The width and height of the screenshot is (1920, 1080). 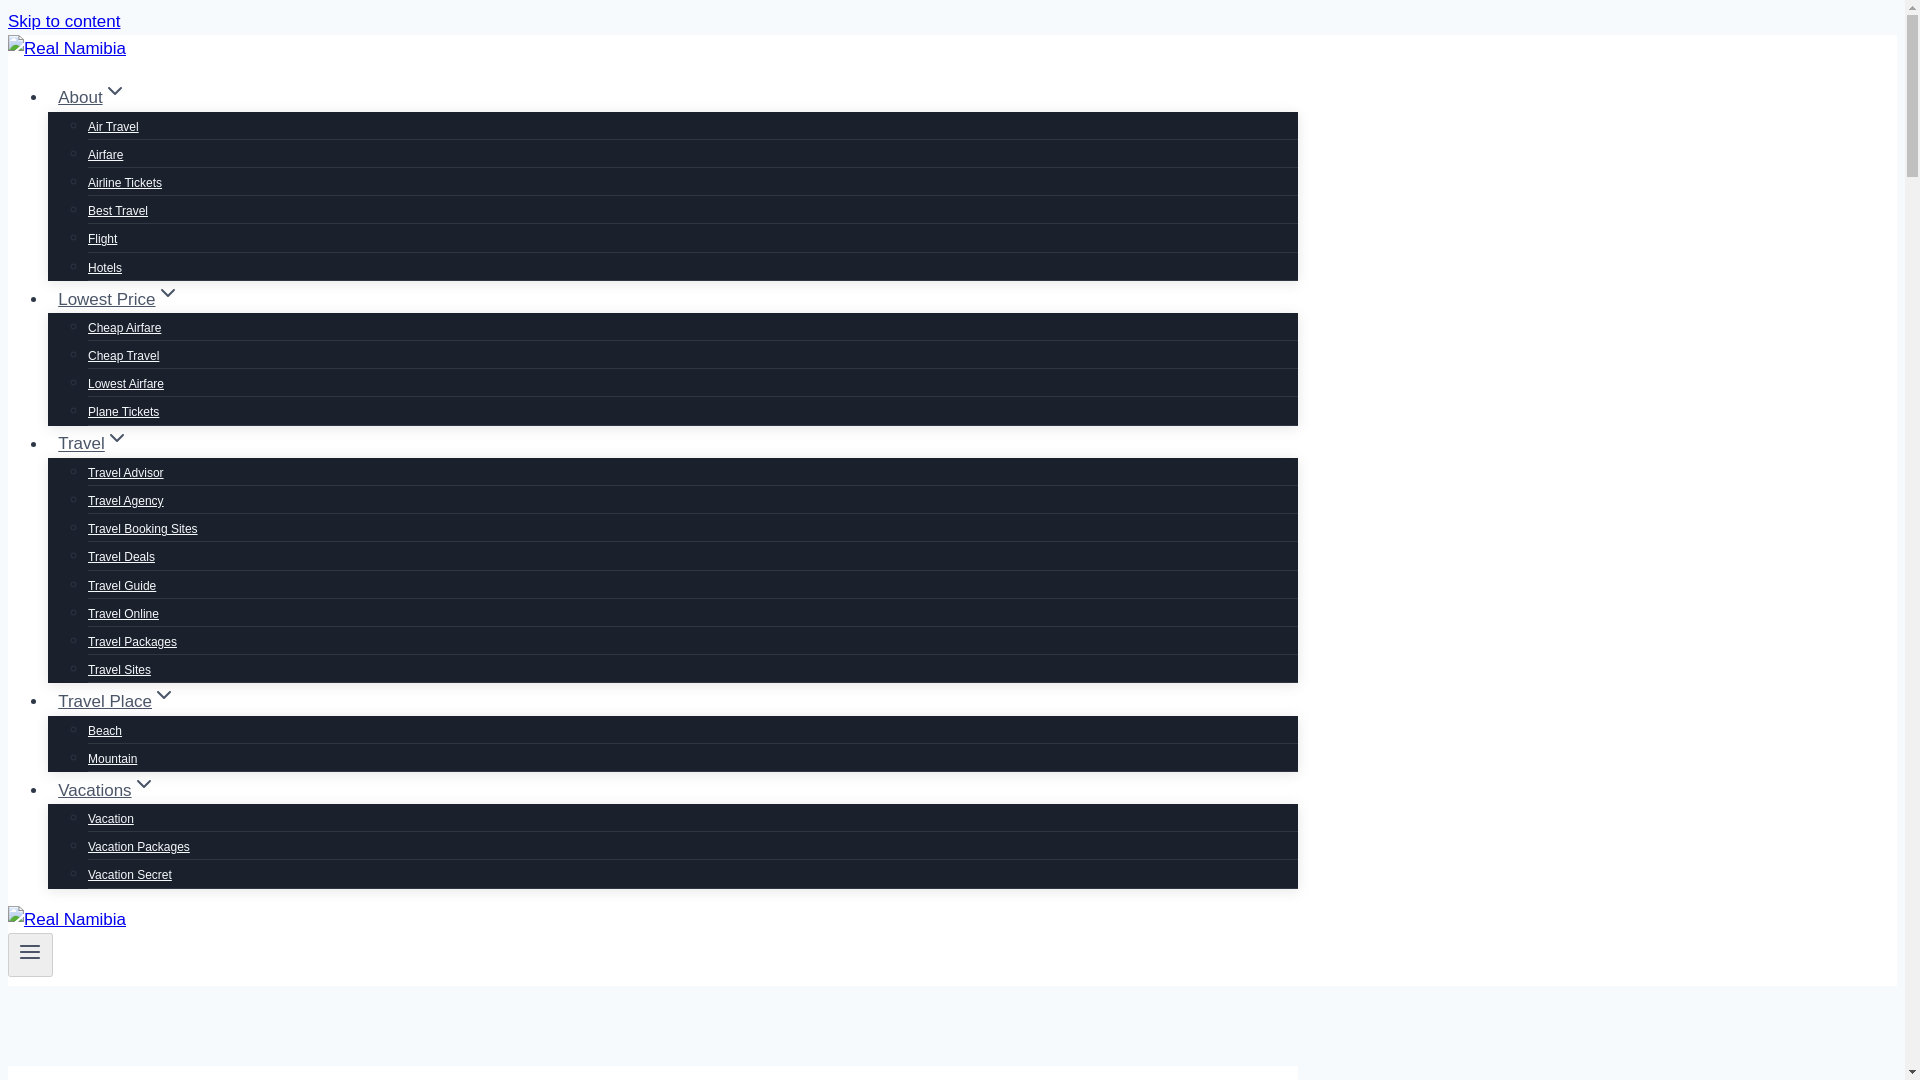 I want to click on Travel Sites, so click(x=120, y=670).